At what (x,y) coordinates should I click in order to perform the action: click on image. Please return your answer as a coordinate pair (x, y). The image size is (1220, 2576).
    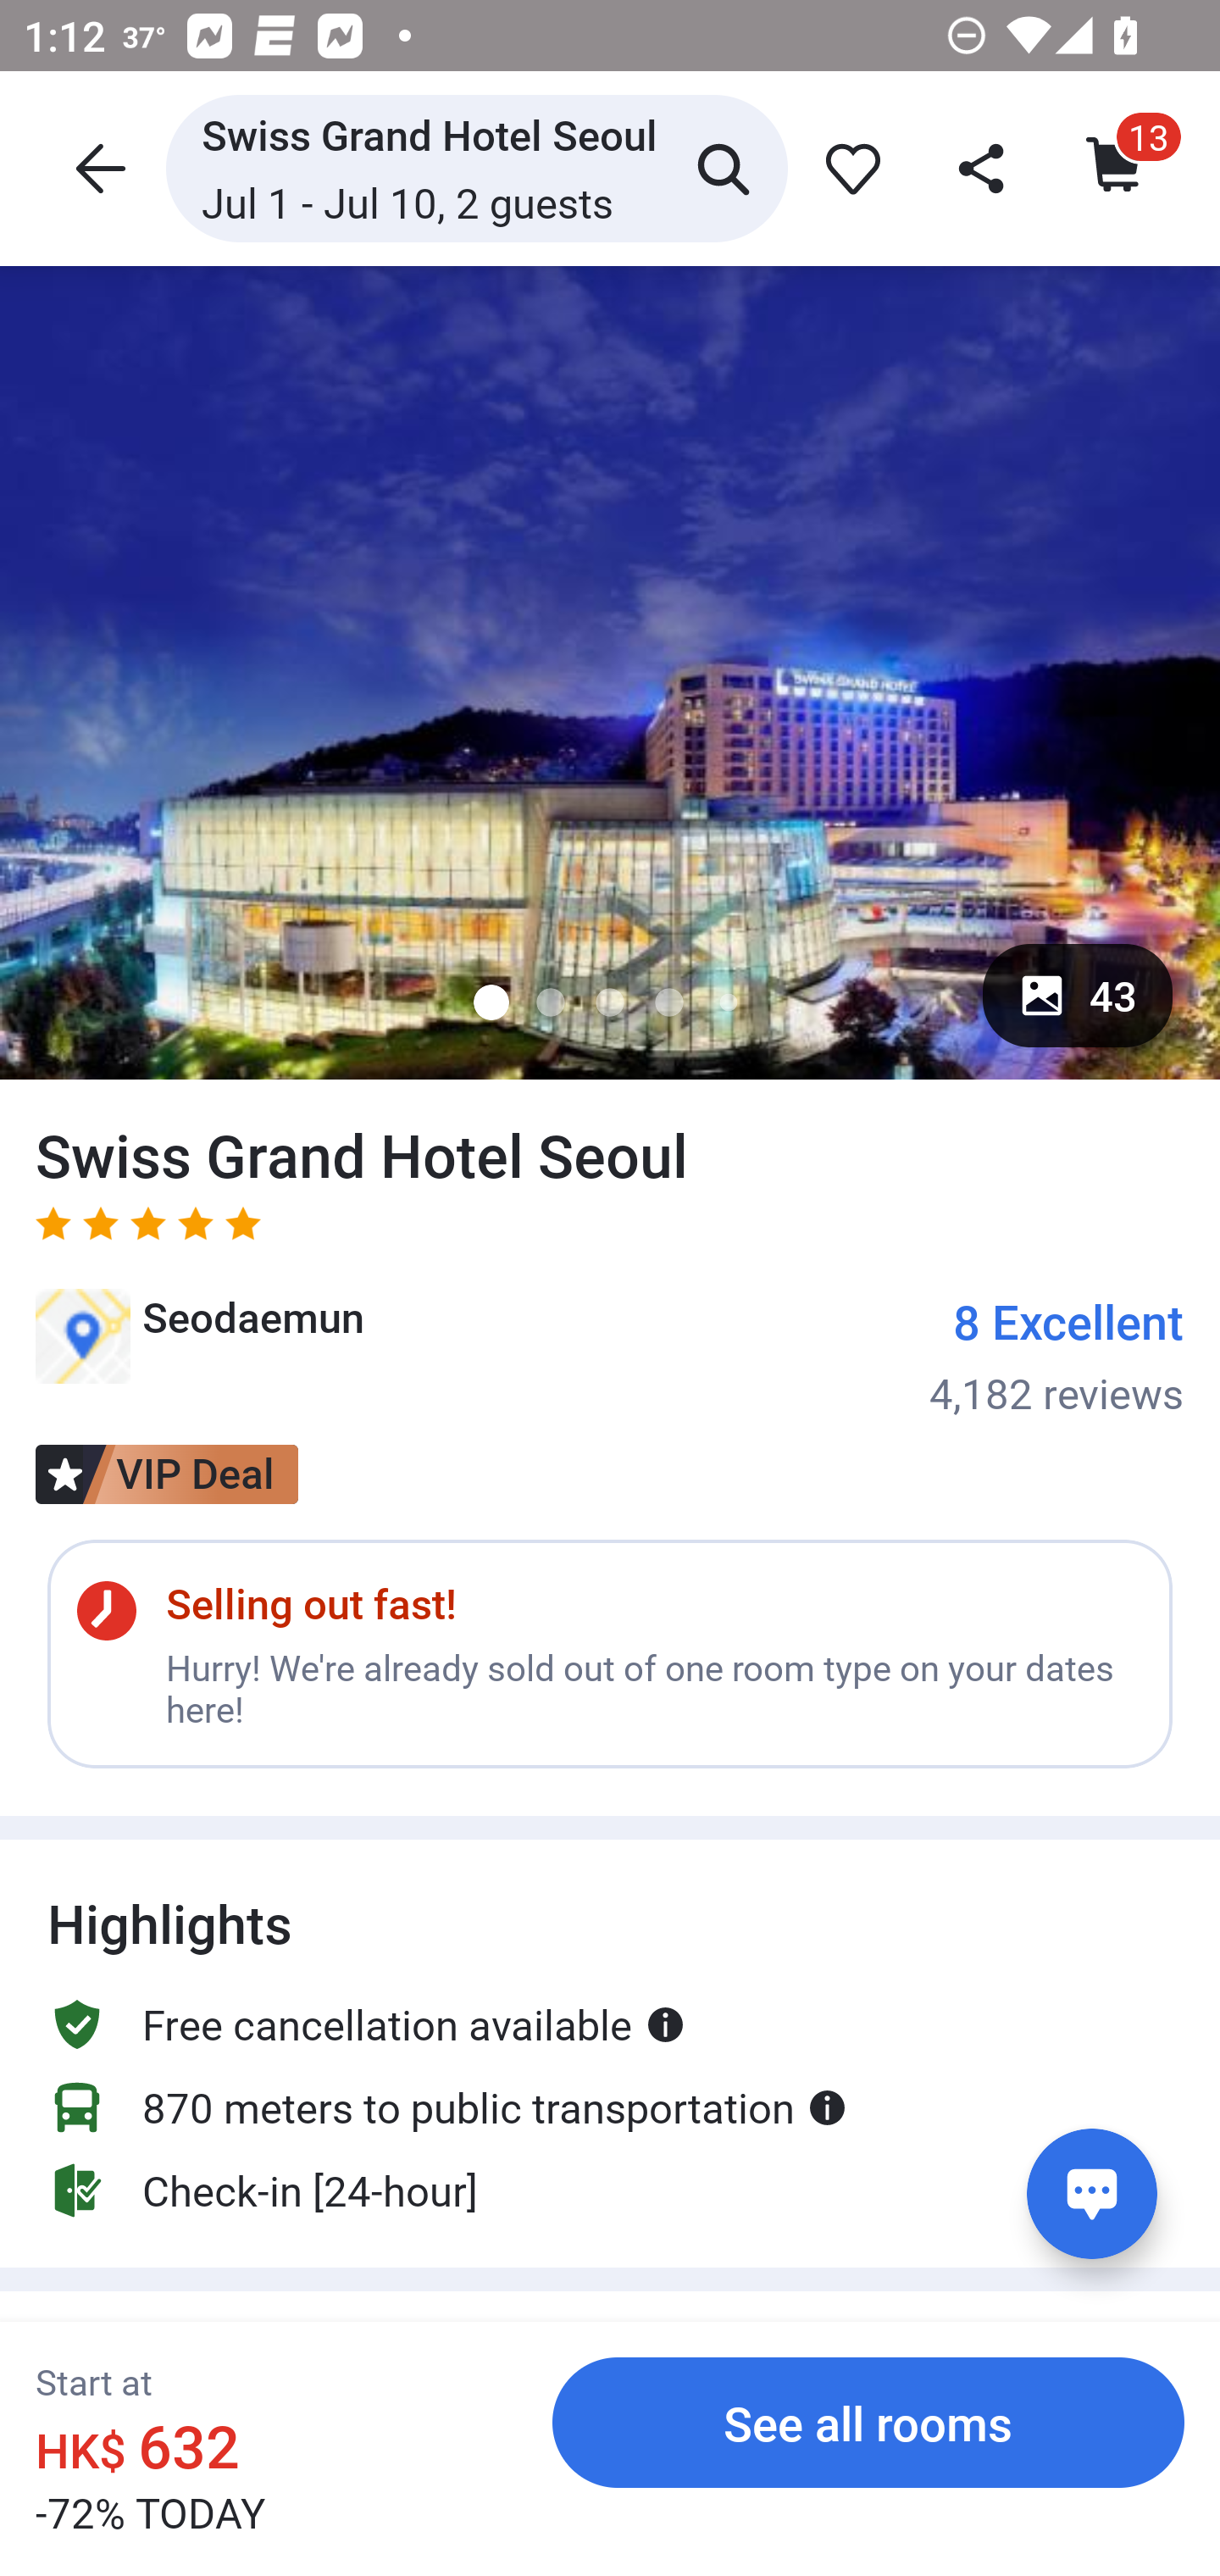
    Looking at the image, I should click on (610, 672).